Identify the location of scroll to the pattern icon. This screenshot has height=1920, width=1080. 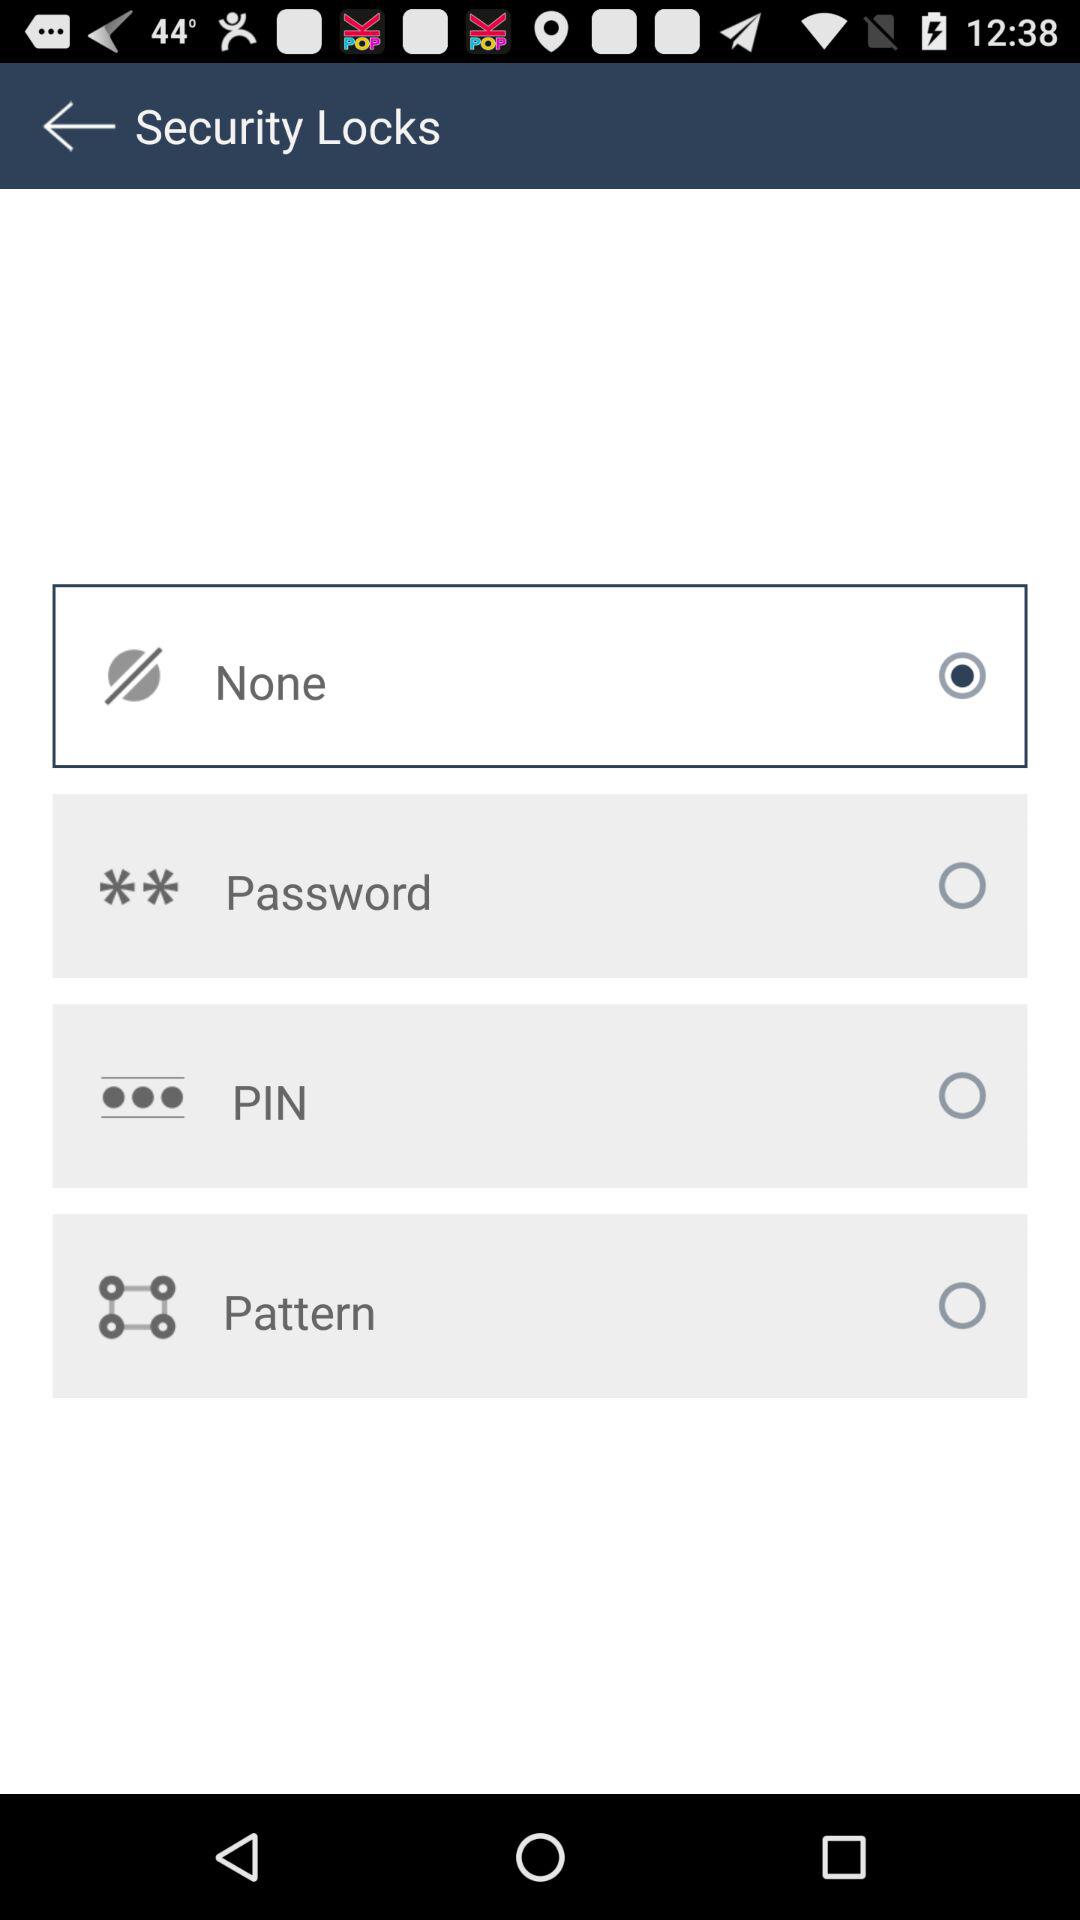
(419, 1311).